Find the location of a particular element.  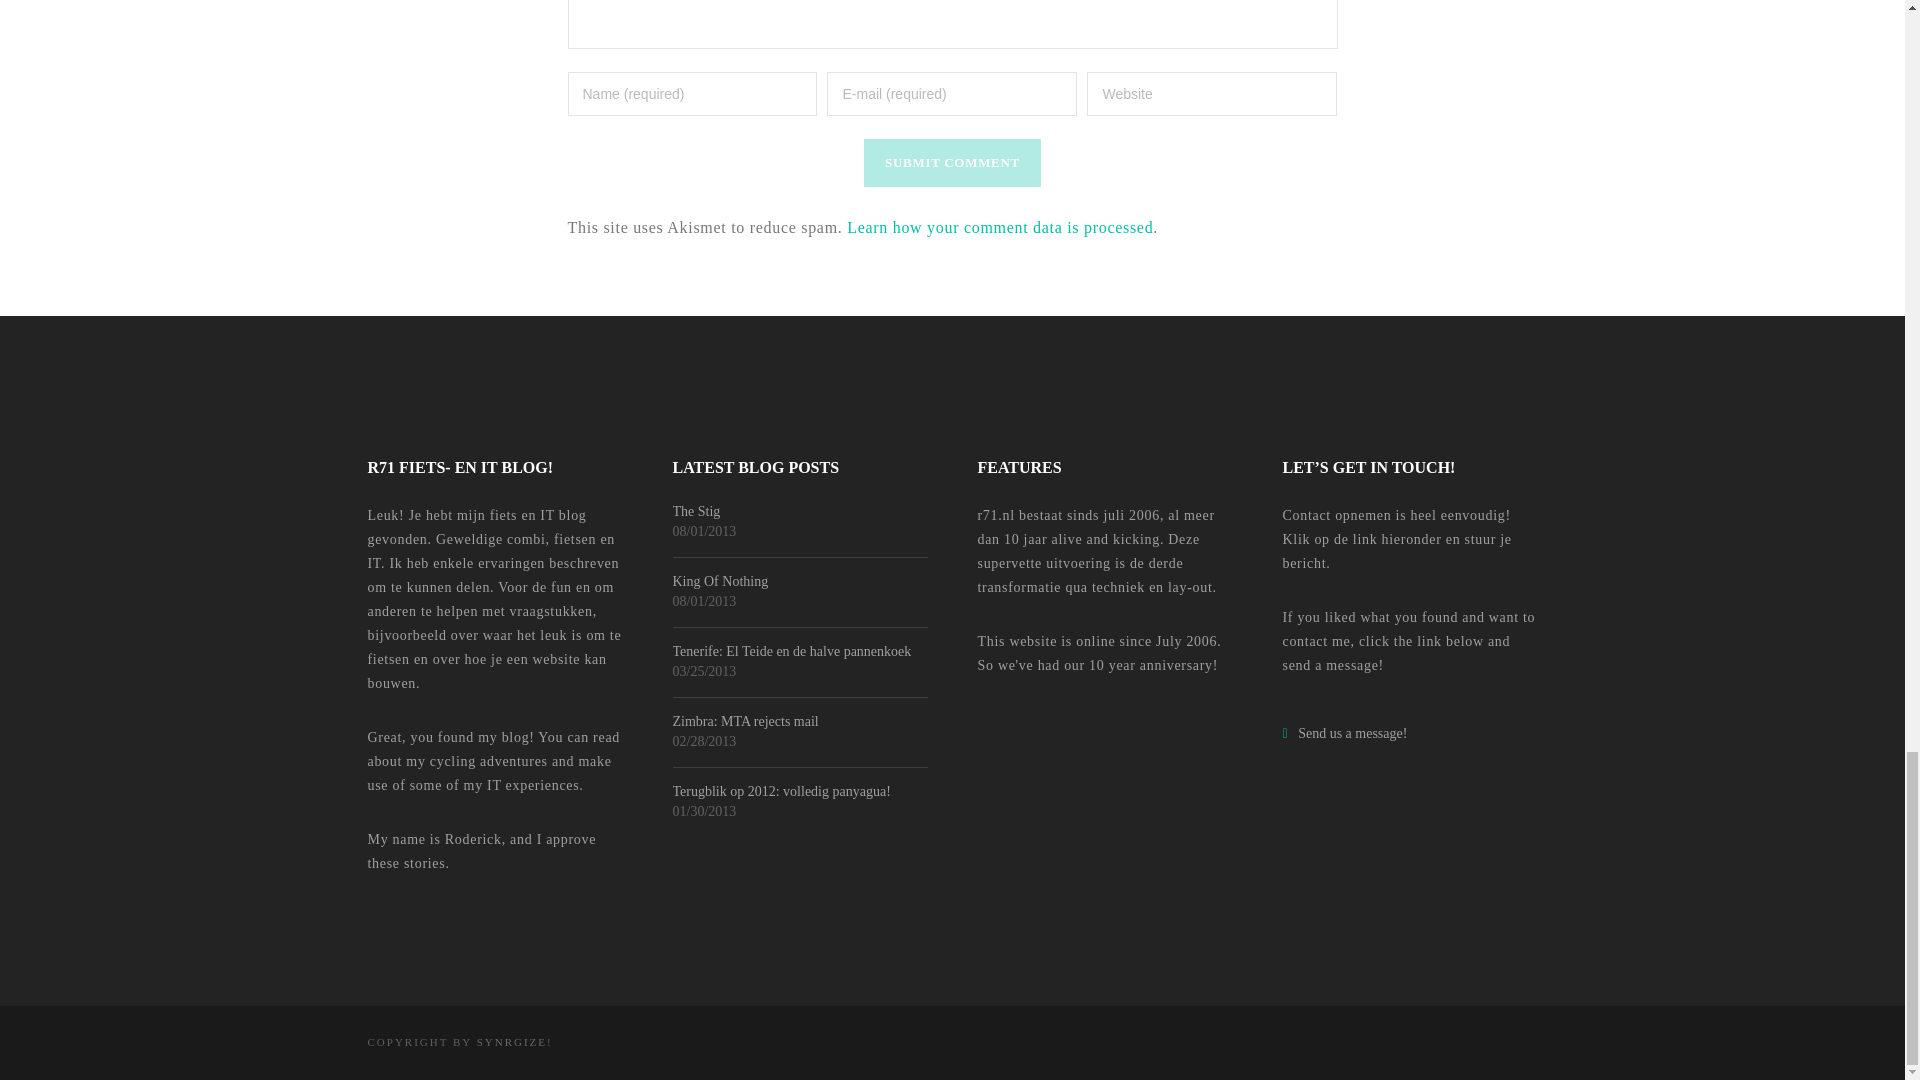

SYNRGIZE is located at coordinates (512, 1041).